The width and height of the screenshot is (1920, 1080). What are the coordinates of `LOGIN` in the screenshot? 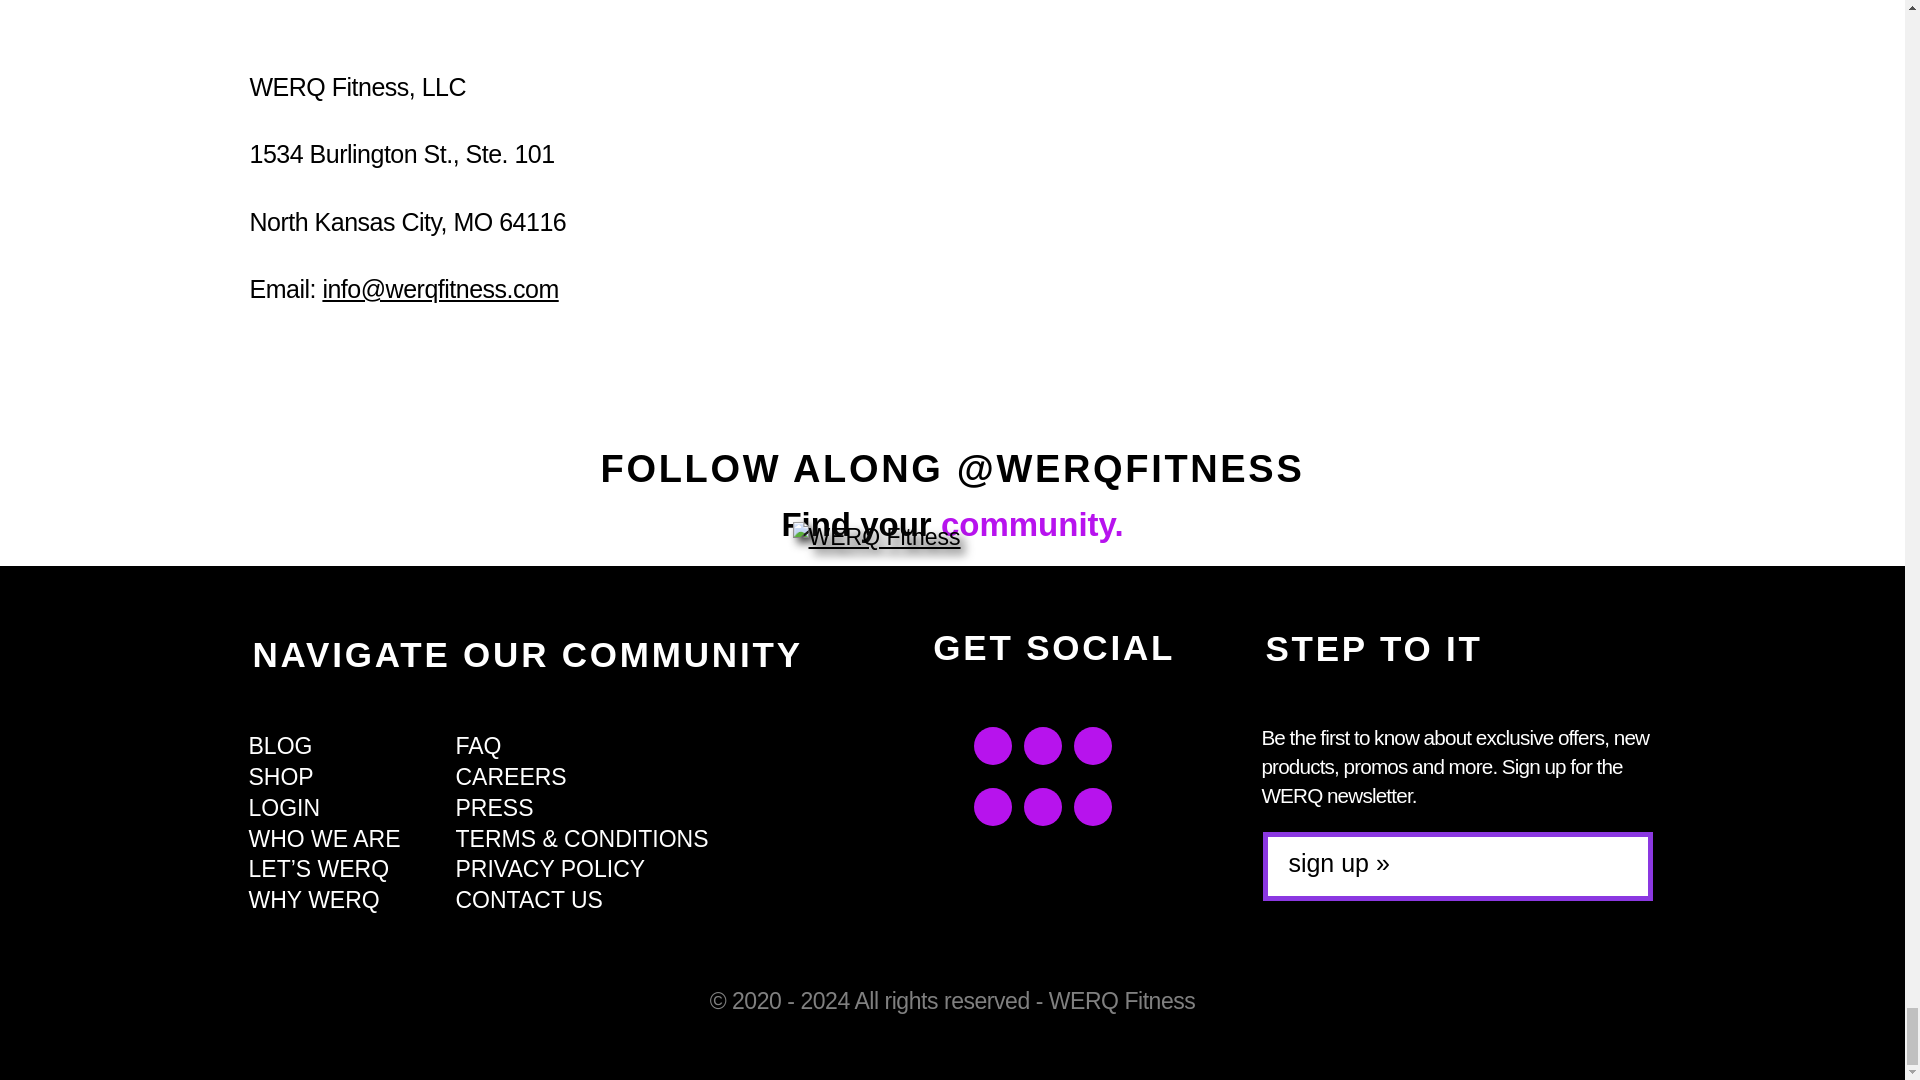 It's located at (342, 808).